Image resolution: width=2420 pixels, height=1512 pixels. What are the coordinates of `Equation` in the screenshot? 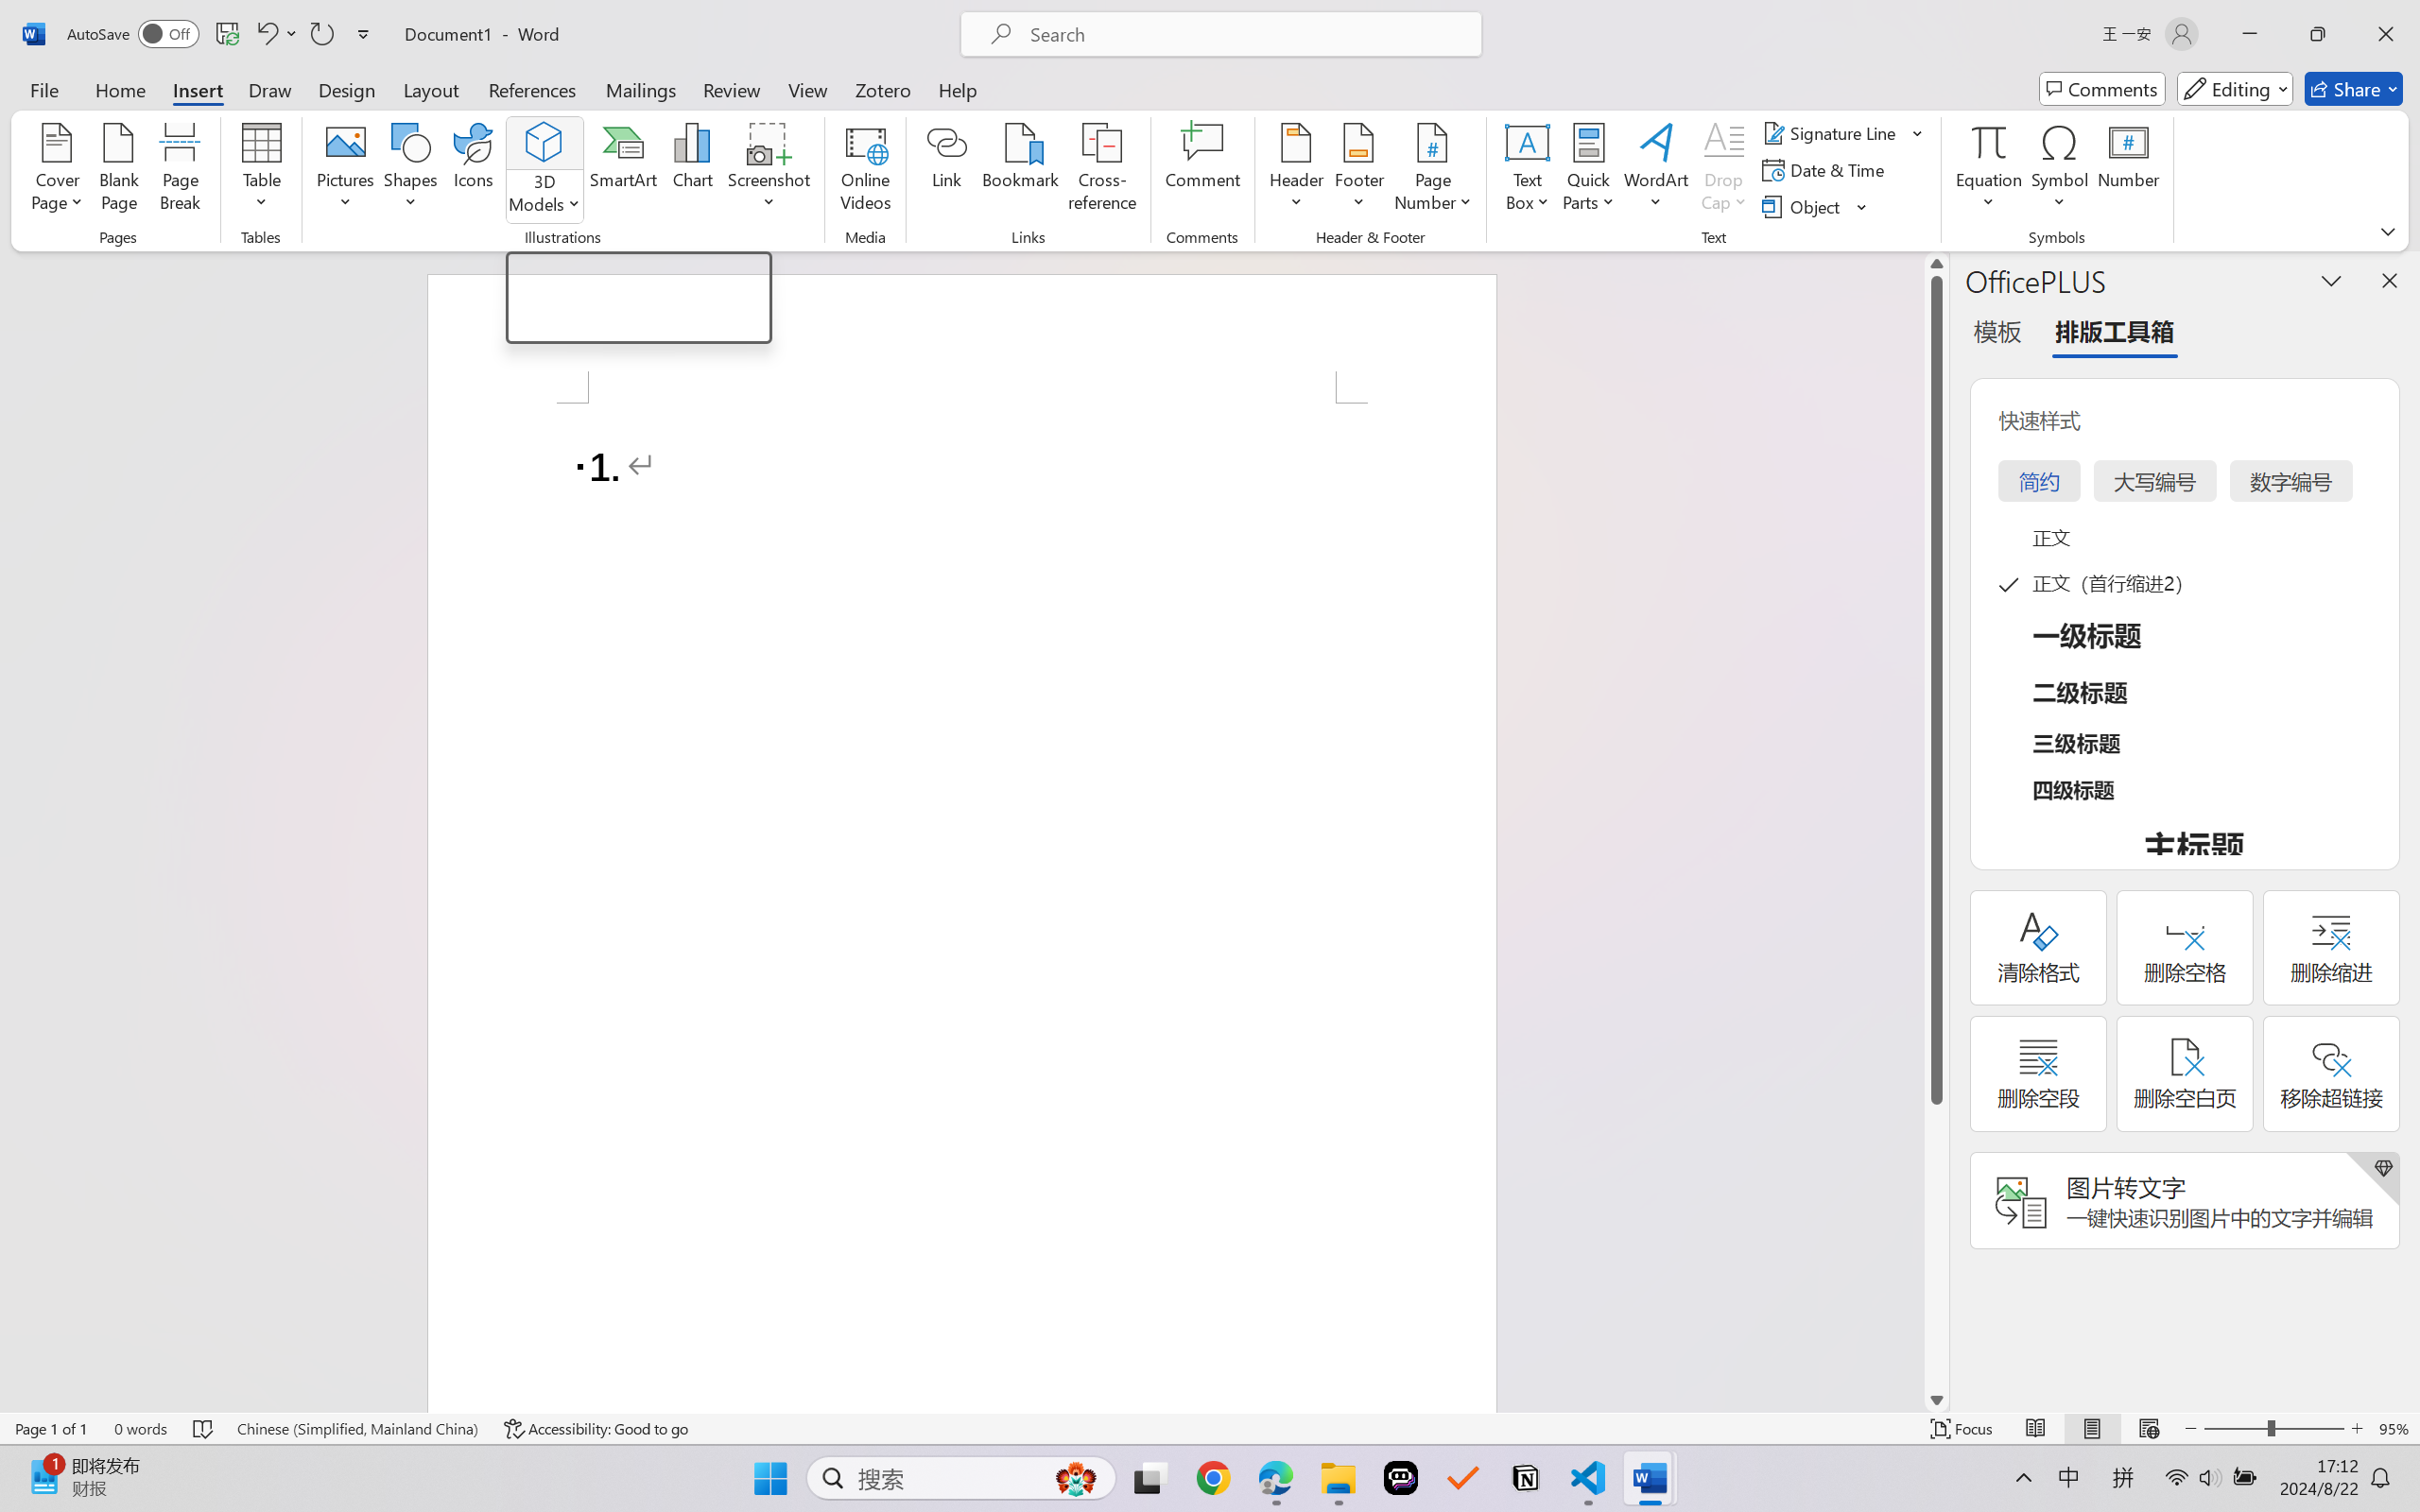 It's located at (1989, 170).